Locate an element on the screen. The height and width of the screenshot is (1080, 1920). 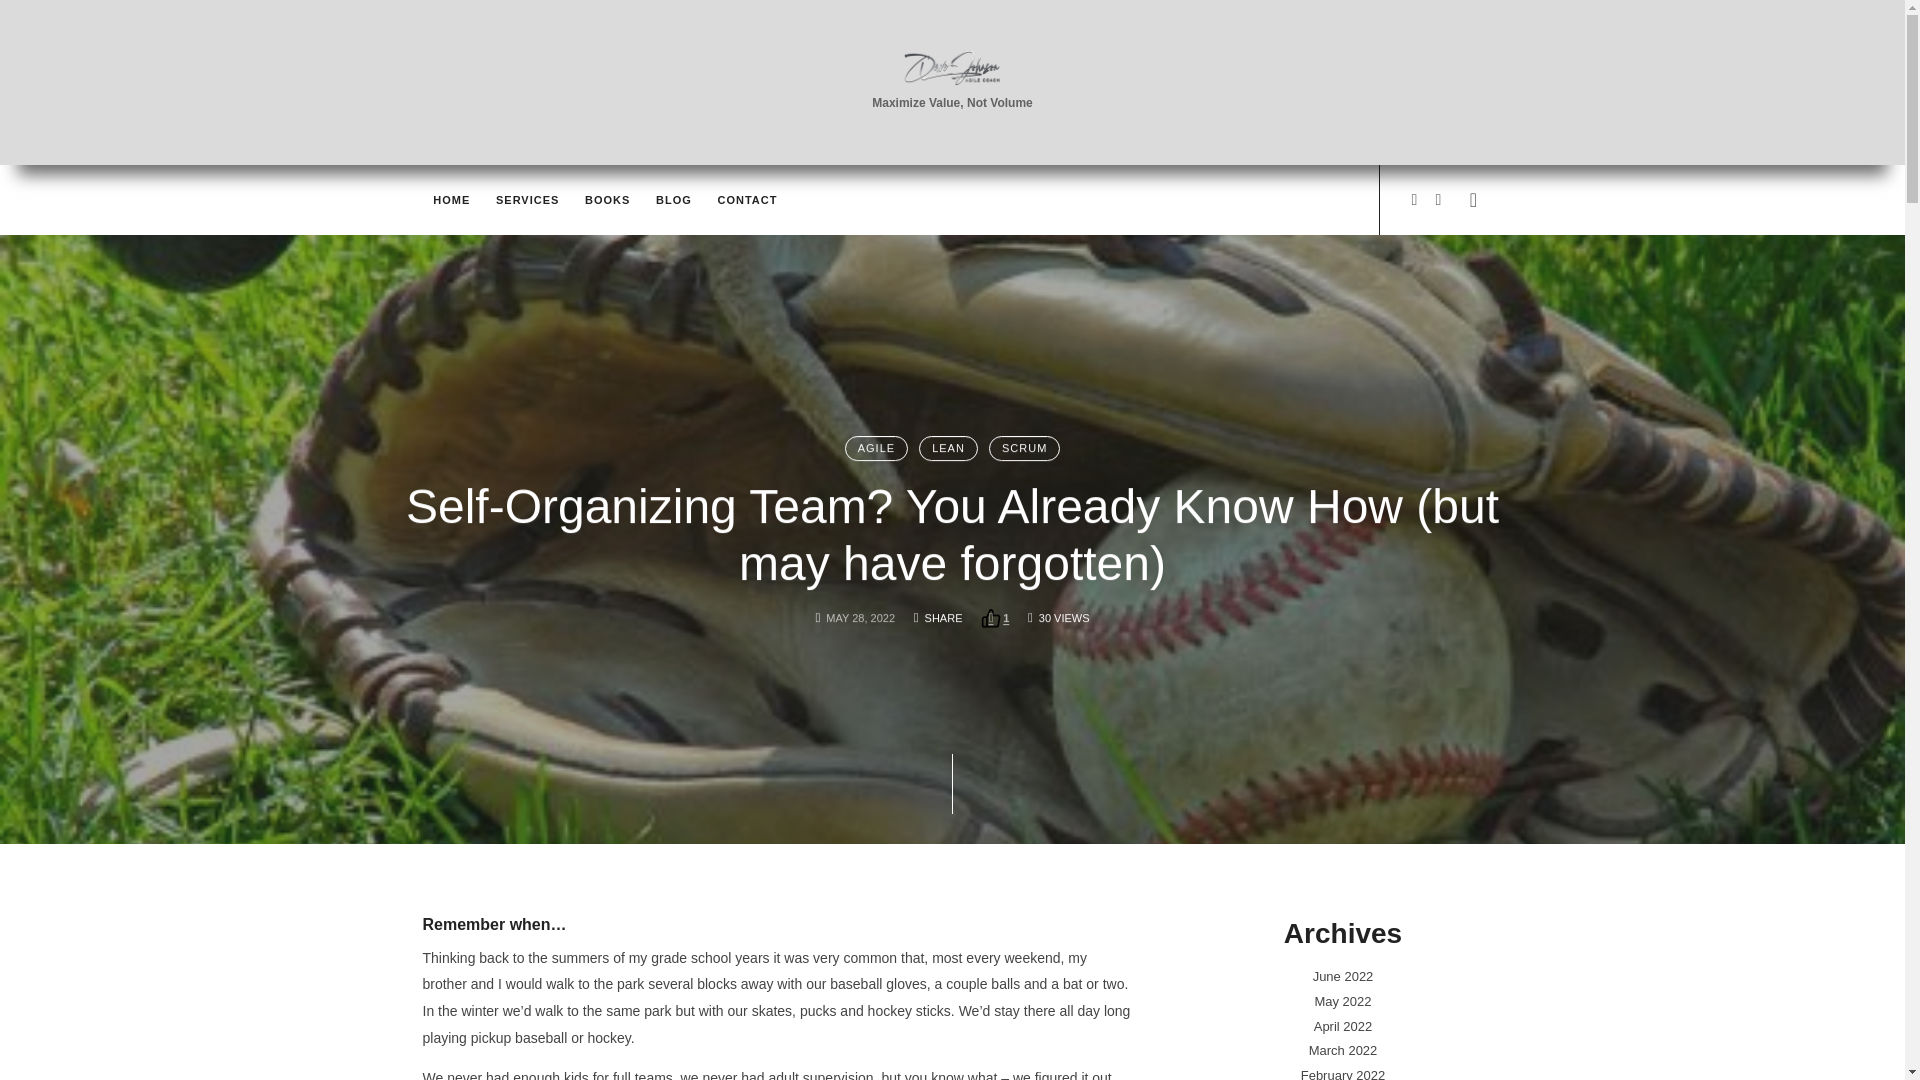
Recommend this is located at coordinates (995, 618).